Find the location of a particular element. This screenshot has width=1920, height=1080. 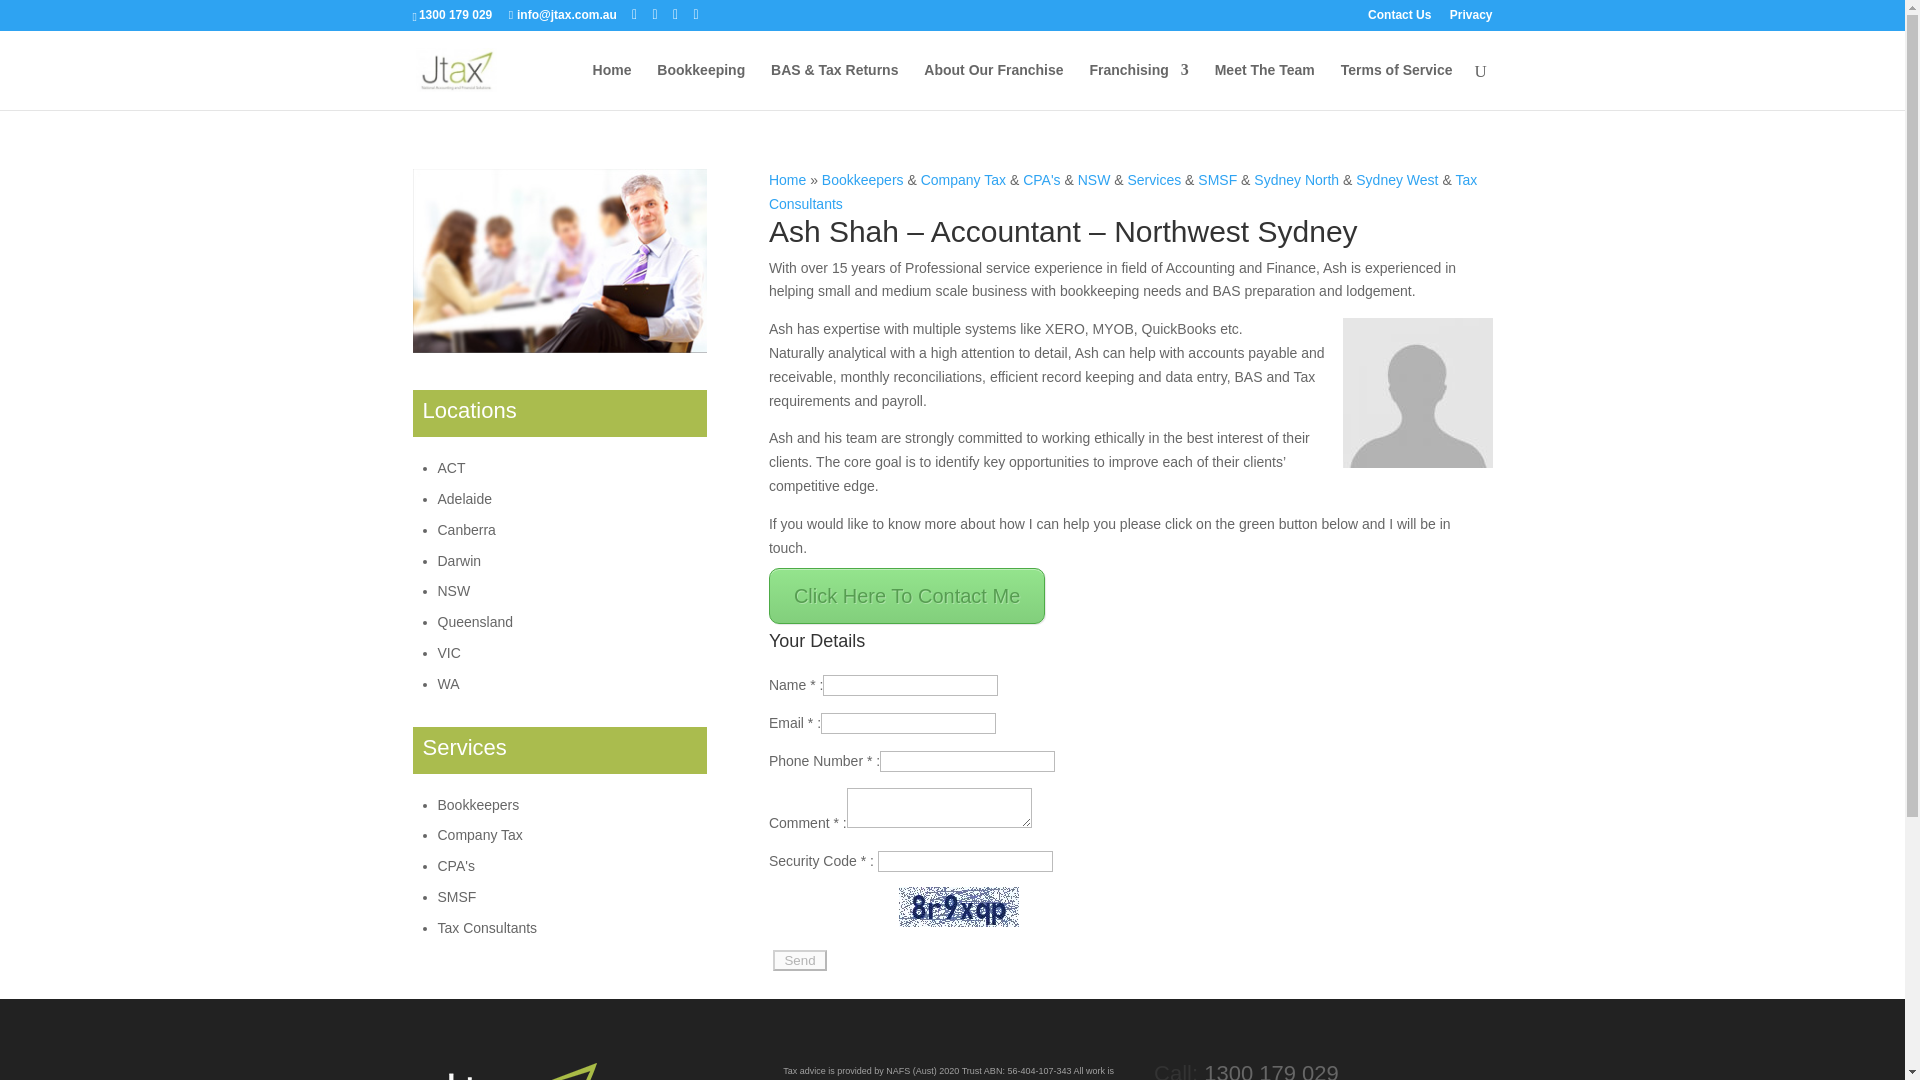

NSW is located at coordinates (454, 591).